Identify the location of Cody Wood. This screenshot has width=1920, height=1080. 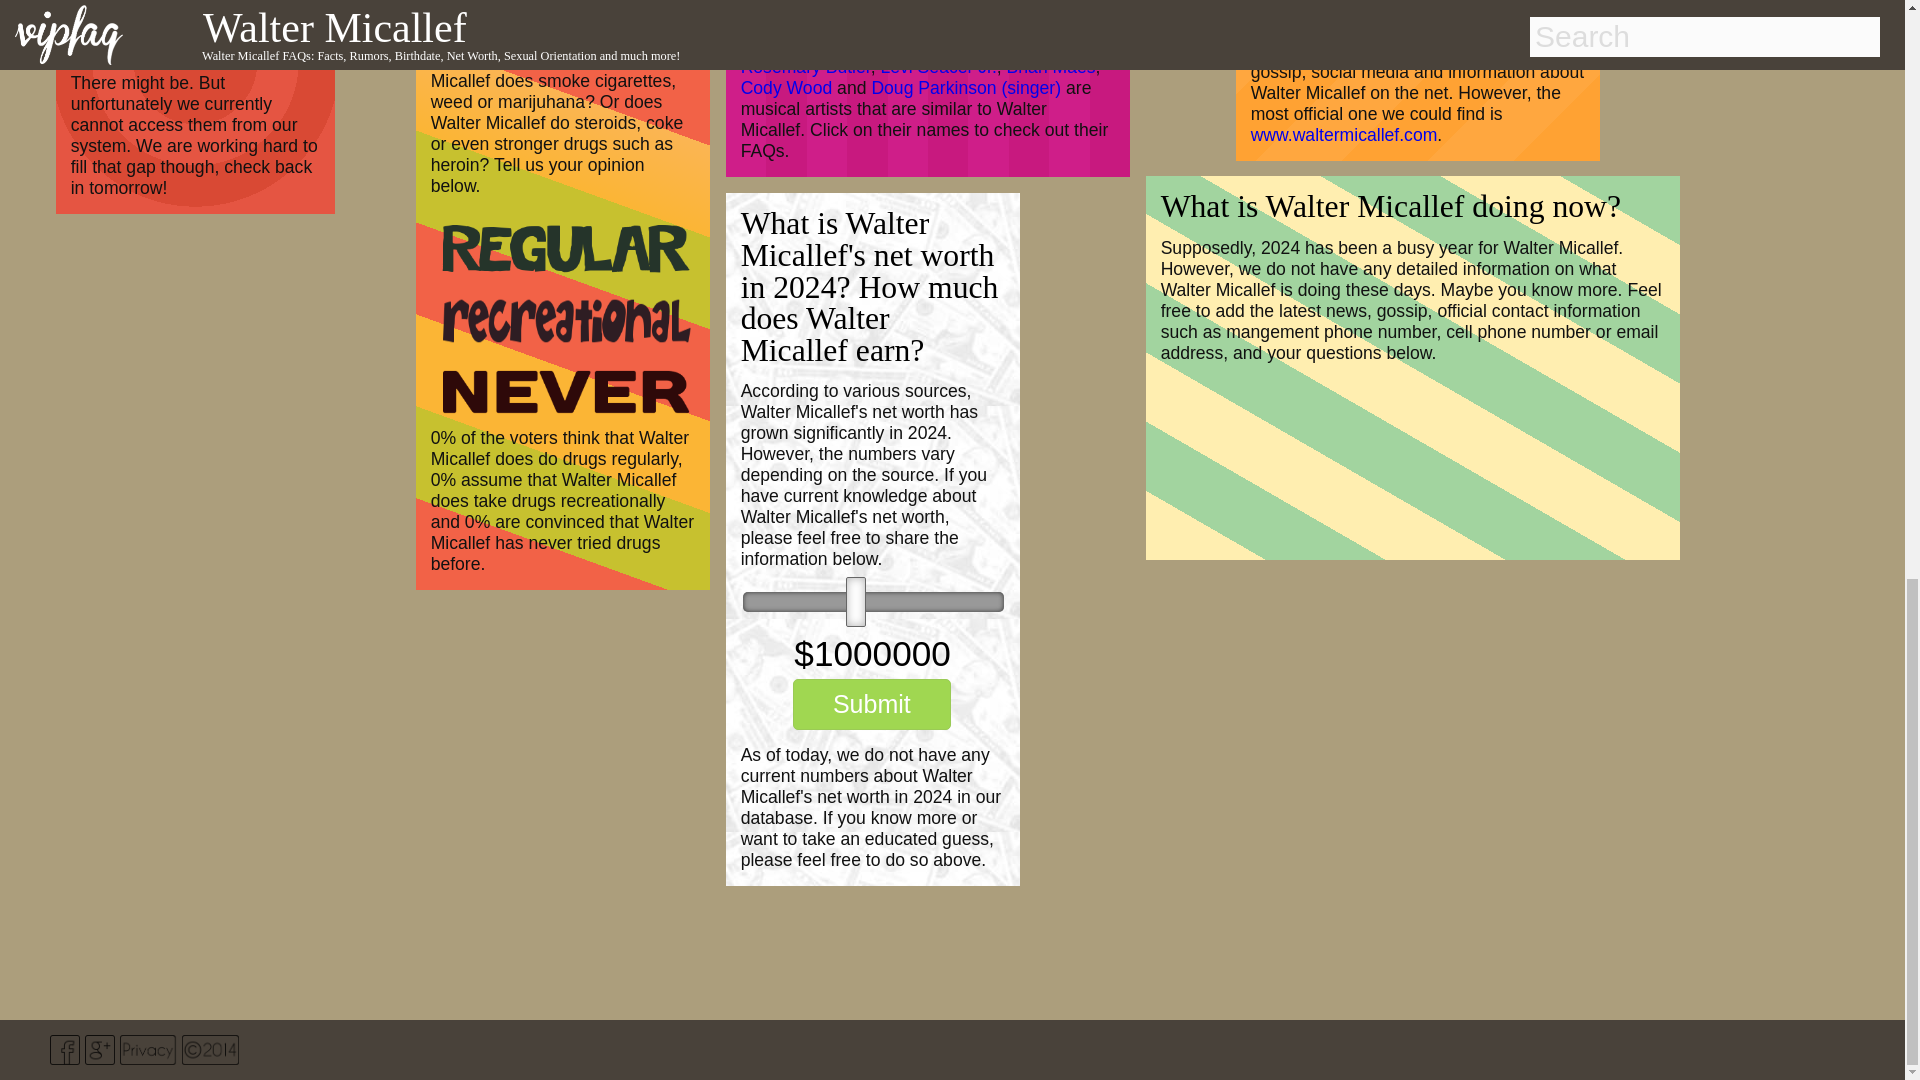
(787, 88).